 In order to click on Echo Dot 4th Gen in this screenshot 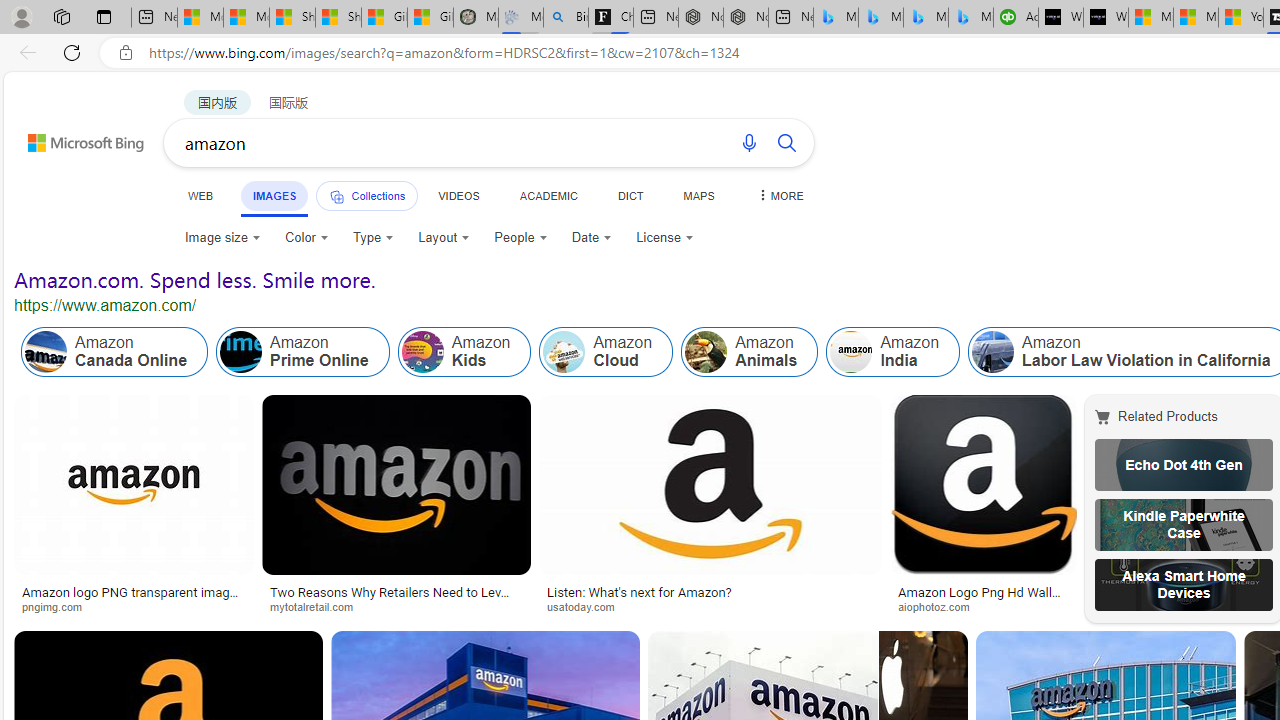, I will do `click(1184, 465)`.